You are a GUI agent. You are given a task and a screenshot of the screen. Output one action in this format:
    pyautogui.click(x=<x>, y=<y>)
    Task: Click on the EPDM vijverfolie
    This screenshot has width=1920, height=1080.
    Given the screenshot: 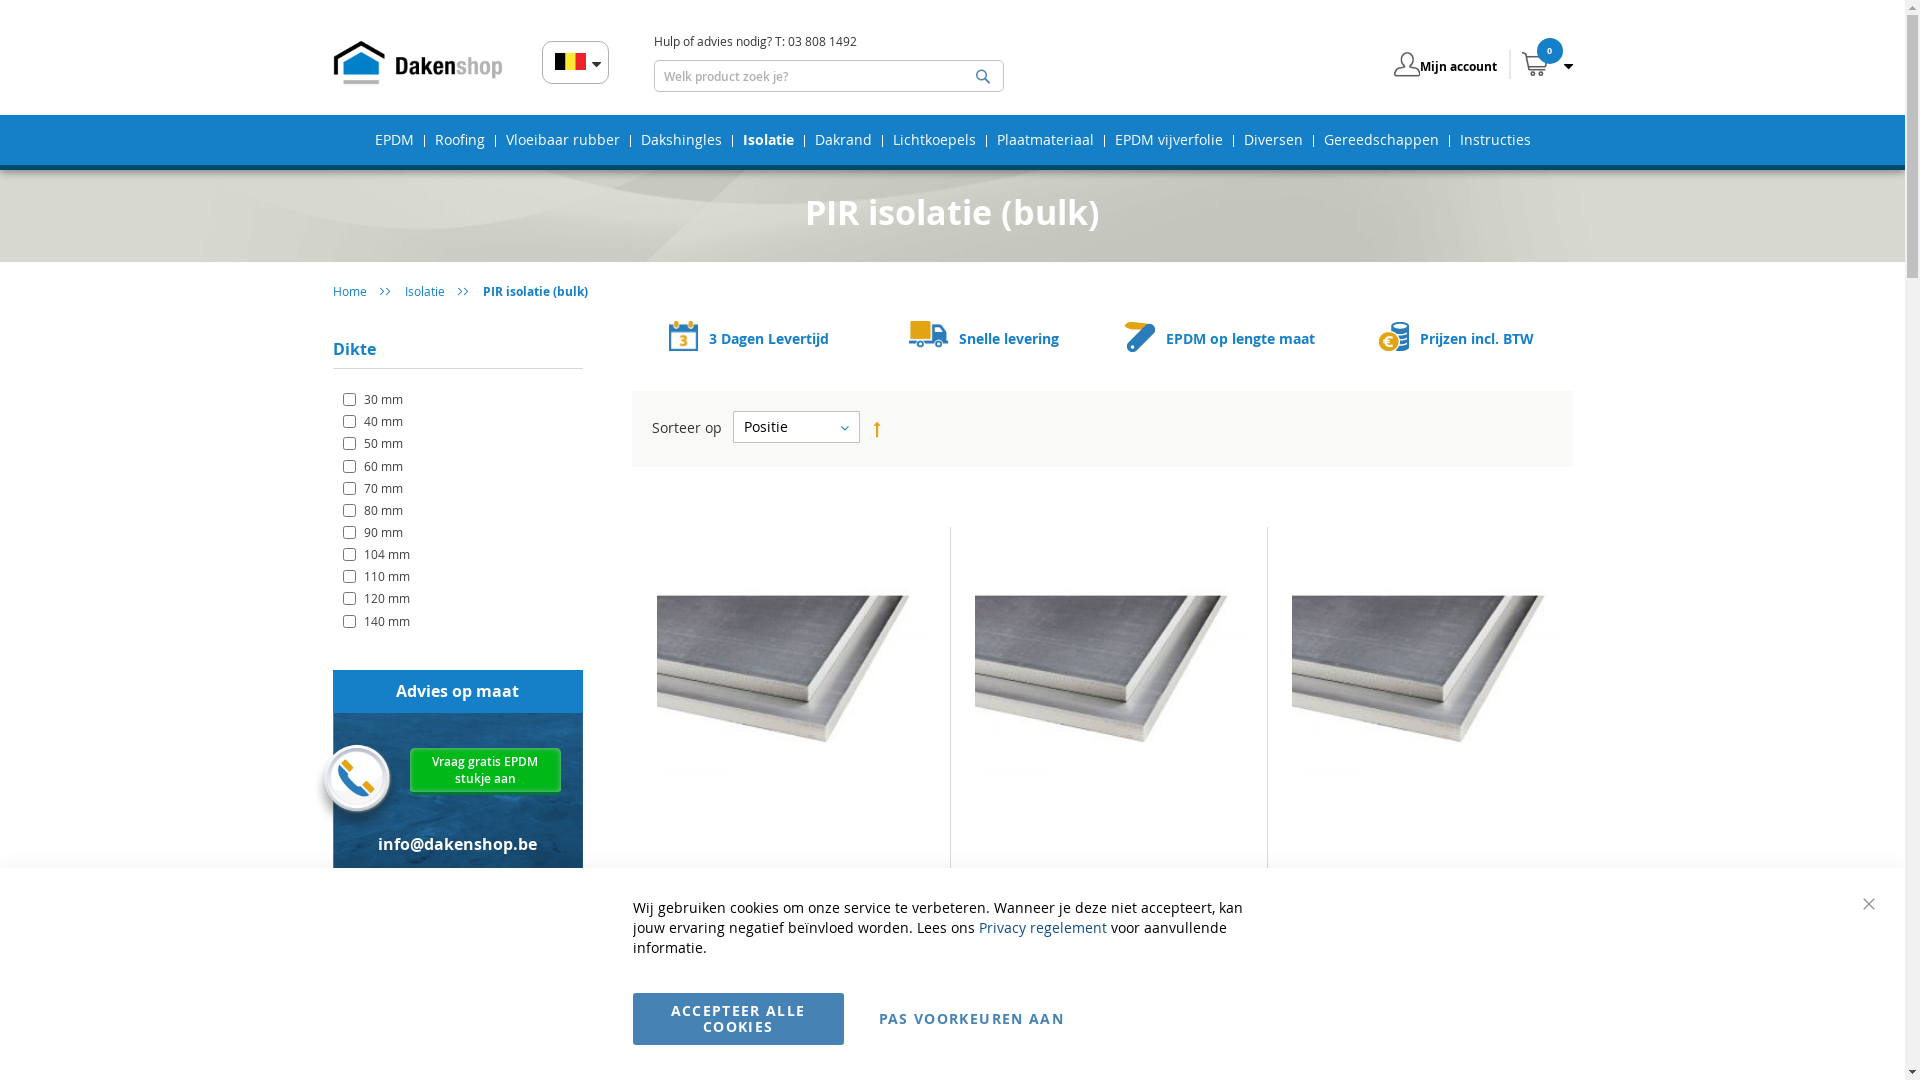 What is the action you would take?
    pyautogui.click(x=1169, y=140)
    